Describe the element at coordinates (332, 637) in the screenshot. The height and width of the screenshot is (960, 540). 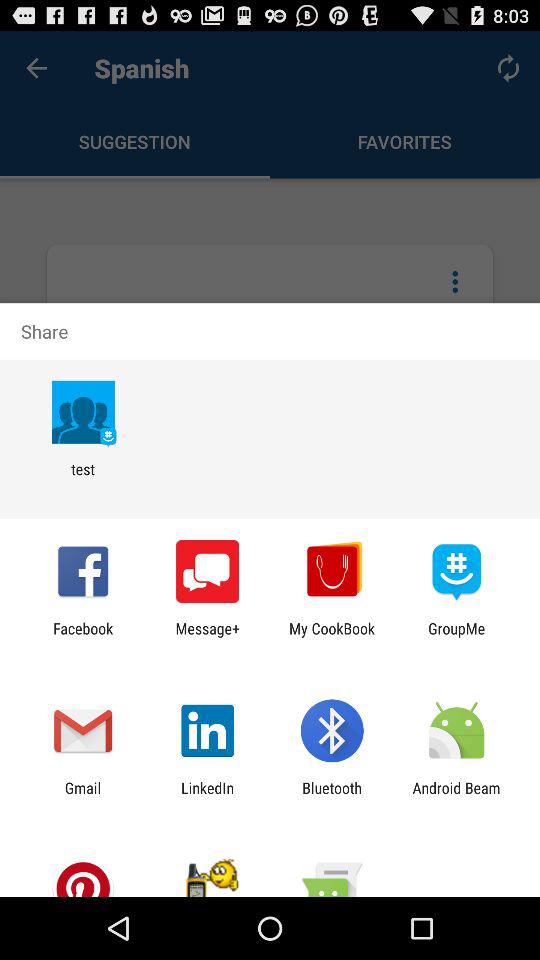
I see `launch app next to the groupme icon` at that location.